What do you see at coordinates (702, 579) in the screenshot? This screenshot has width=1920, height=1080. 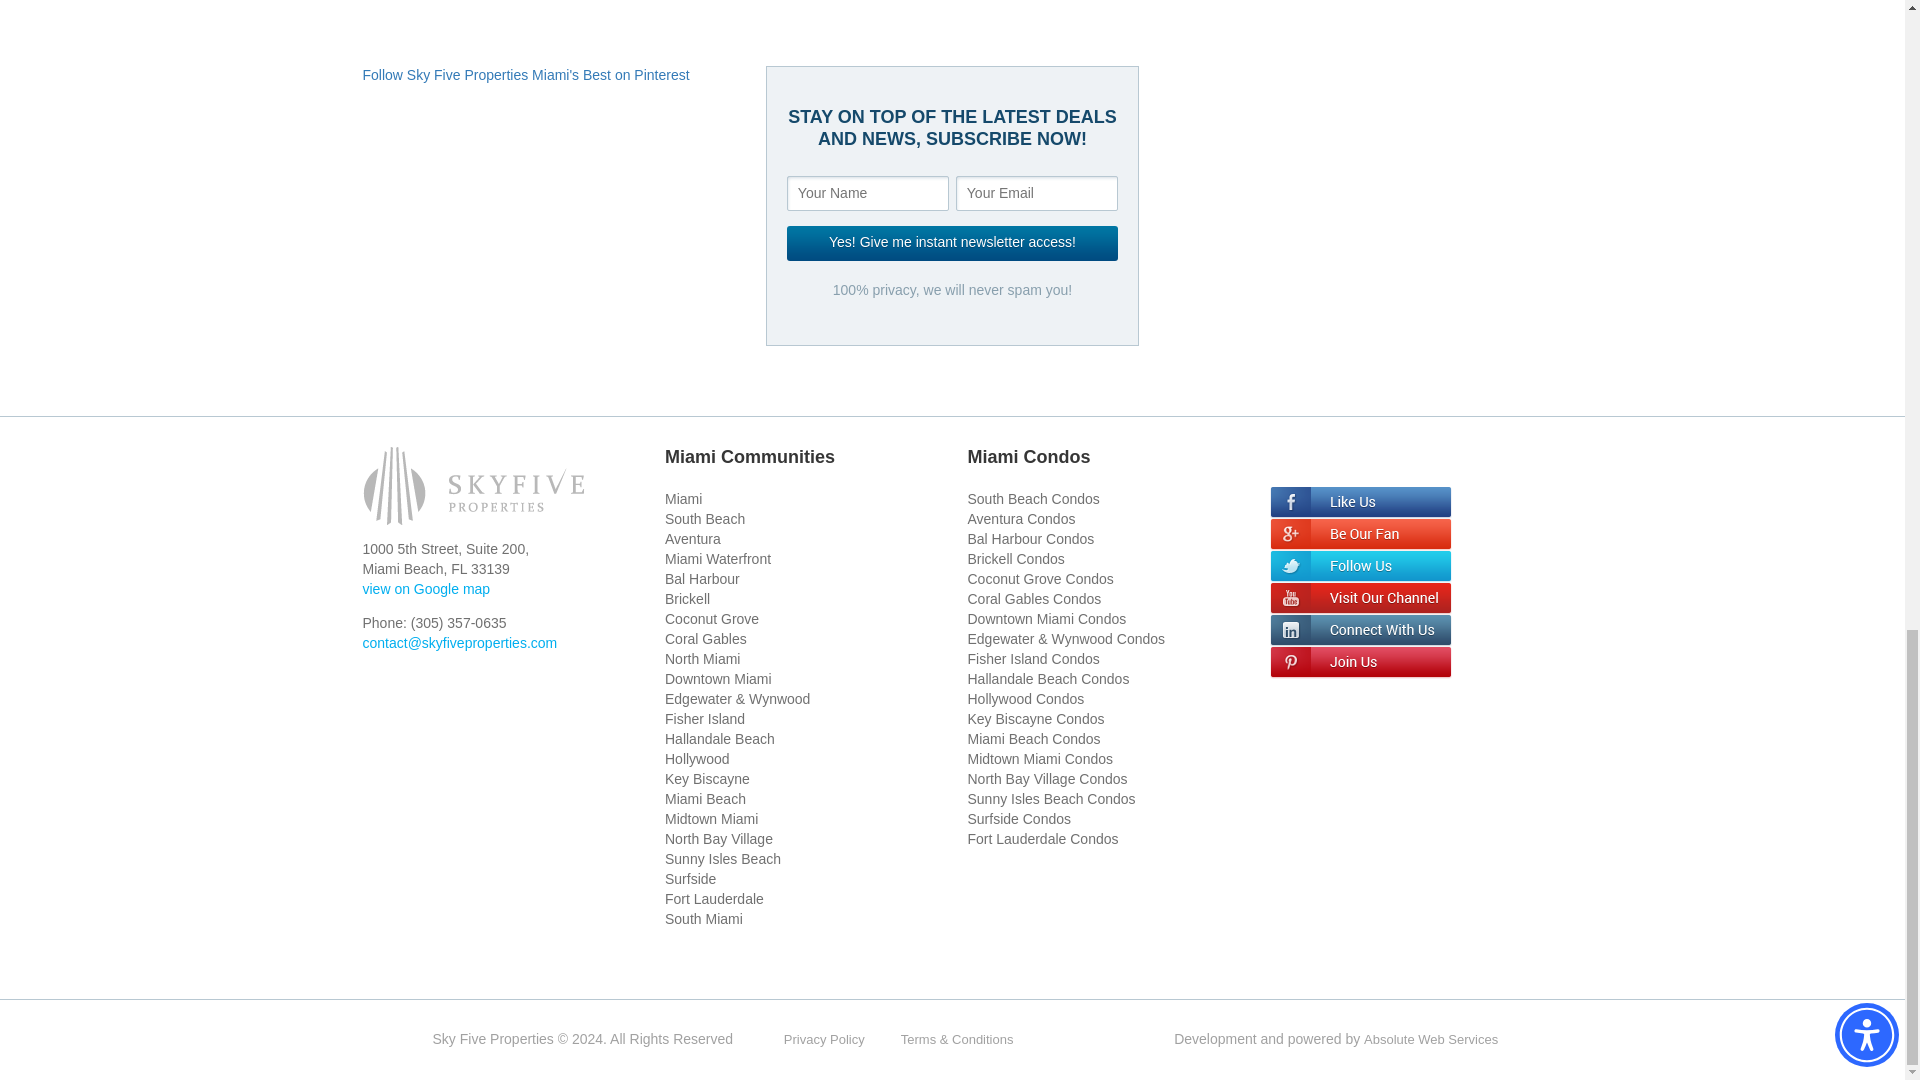 I see `Bal Harbour` at bounding box center [702, 579].